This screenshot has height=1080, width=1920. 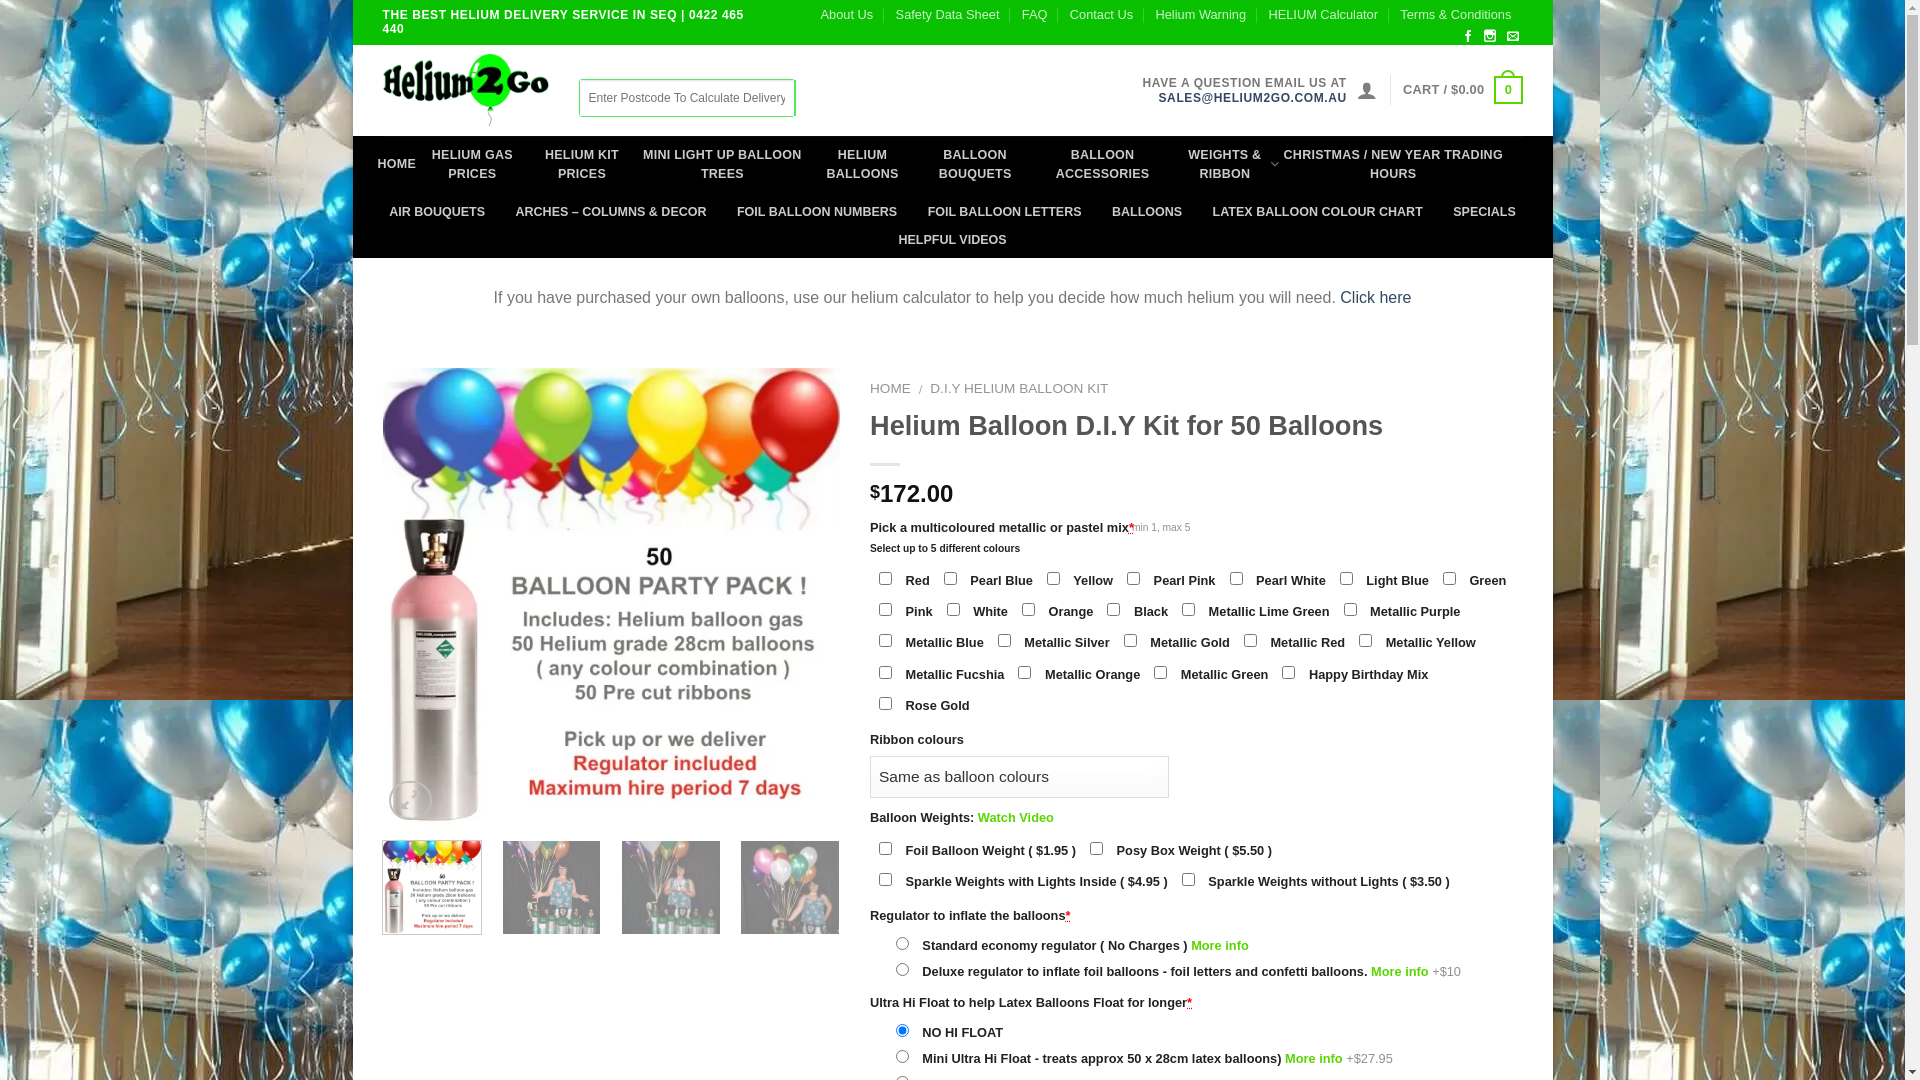 I want to click on FOIL BALLOON LETTERS, so click(x=1005, y=212).